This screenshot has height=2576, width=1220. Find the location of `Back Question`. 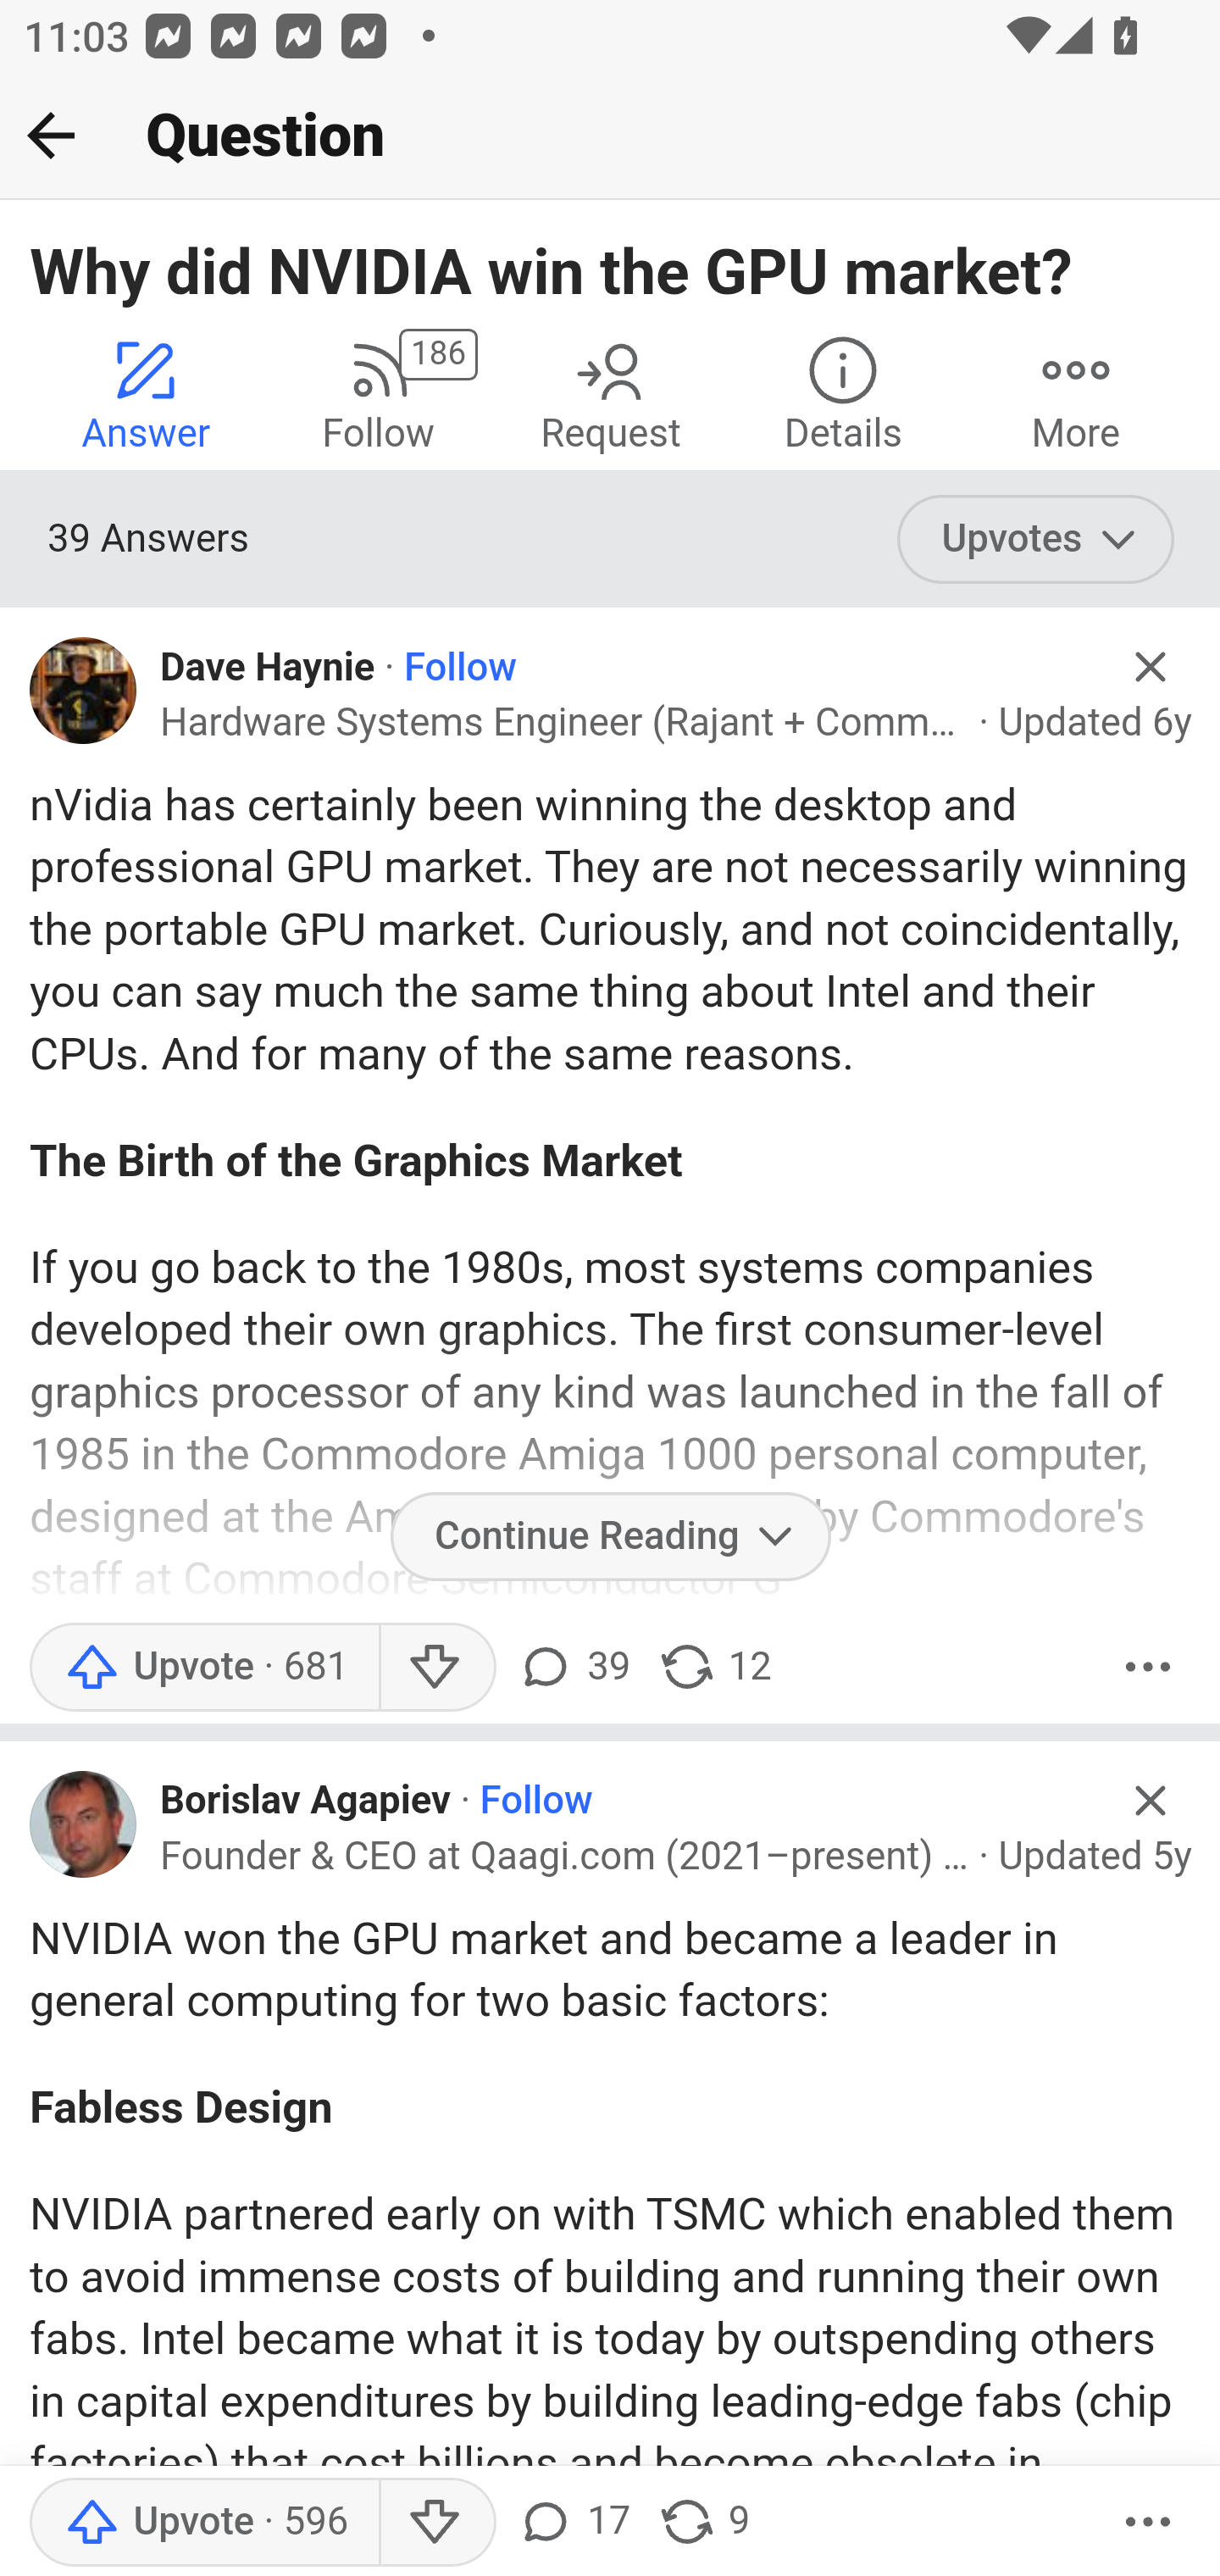

Back Question is located at coordinates (610, 136).